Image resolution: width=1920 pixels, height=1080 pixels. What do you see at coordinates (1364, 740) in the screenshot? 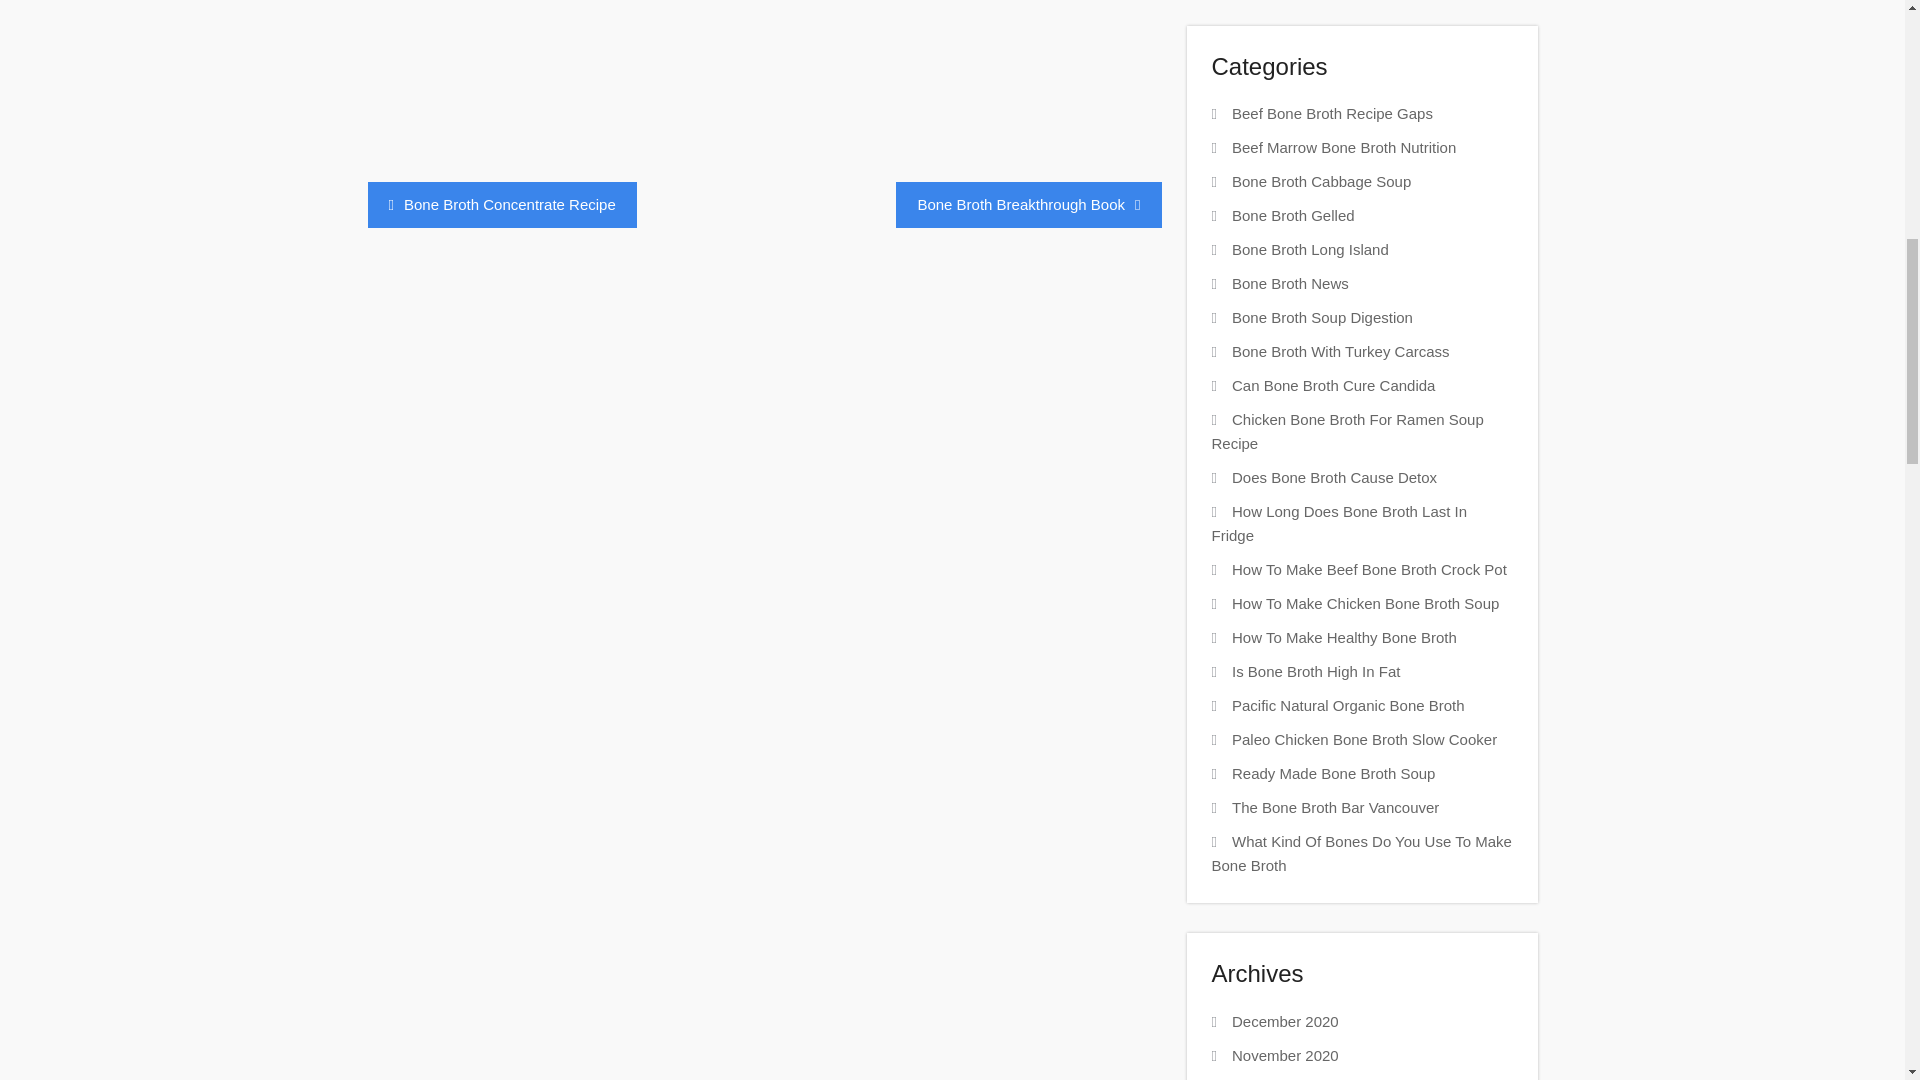
I see `Paleo Chicken Bone Broth Slow Cooker` at bounding box center [1364, 740].